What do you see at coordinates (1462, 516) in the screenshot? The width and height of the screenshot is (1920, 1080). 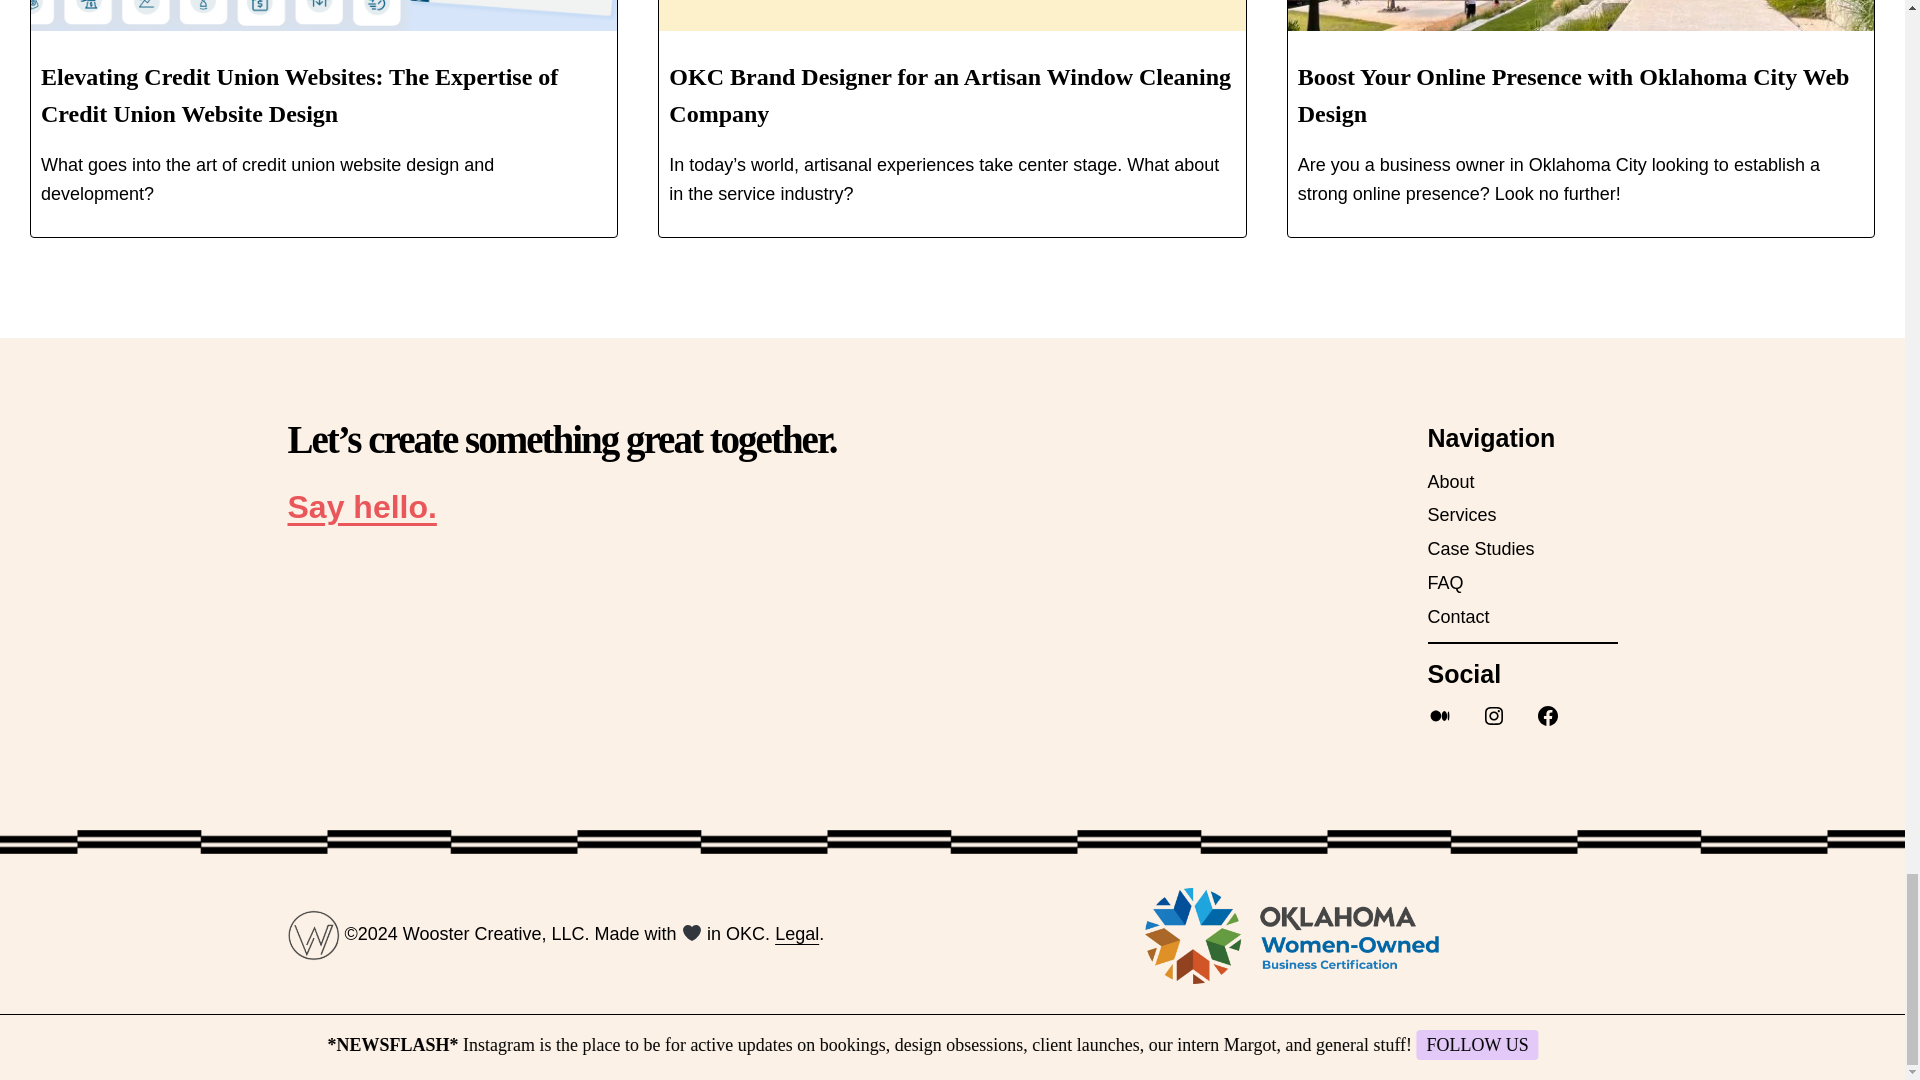 I see `Services` at bounding box center [1462, 516].